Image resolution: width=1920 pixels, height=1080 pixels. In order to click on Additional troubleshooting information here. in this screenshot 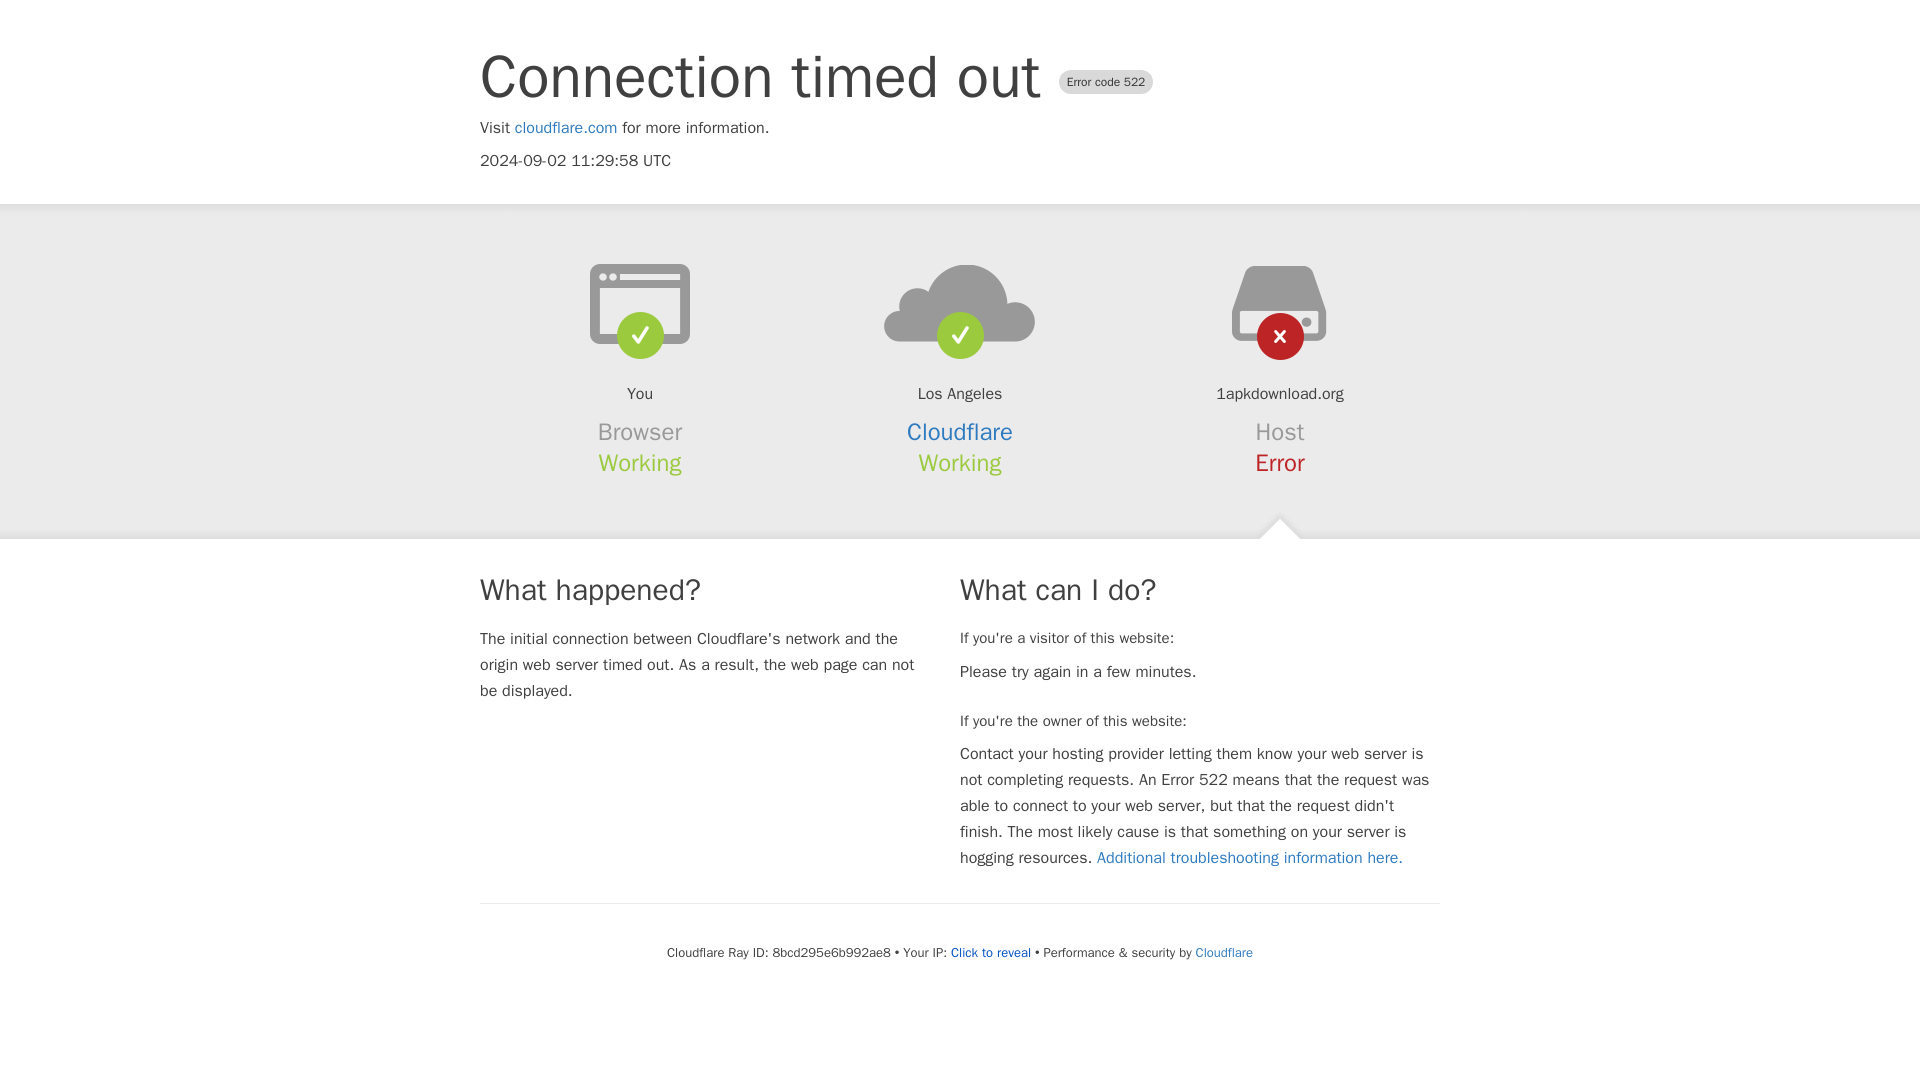, I will do `click(1250, 858)`.